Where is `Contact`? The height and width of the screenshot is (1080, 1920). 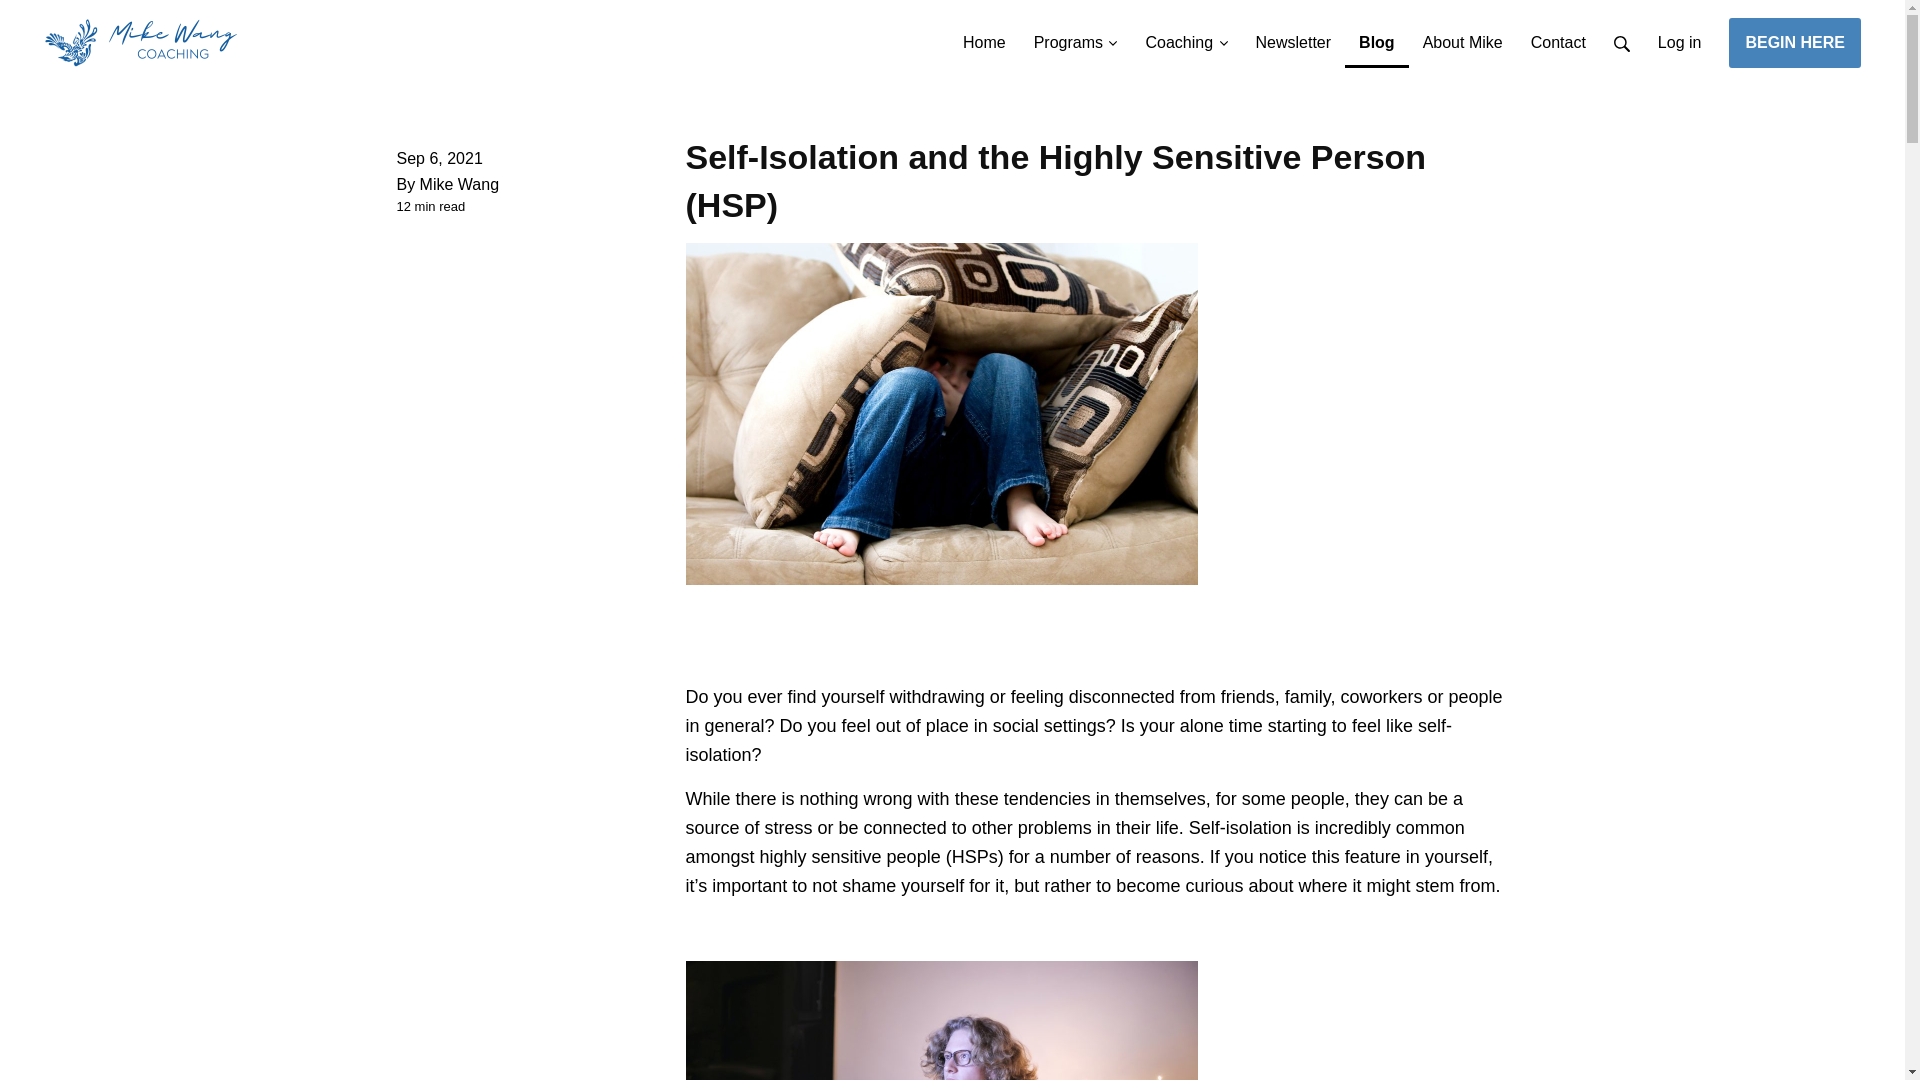 Contact is located at coordinates (1558, 34).